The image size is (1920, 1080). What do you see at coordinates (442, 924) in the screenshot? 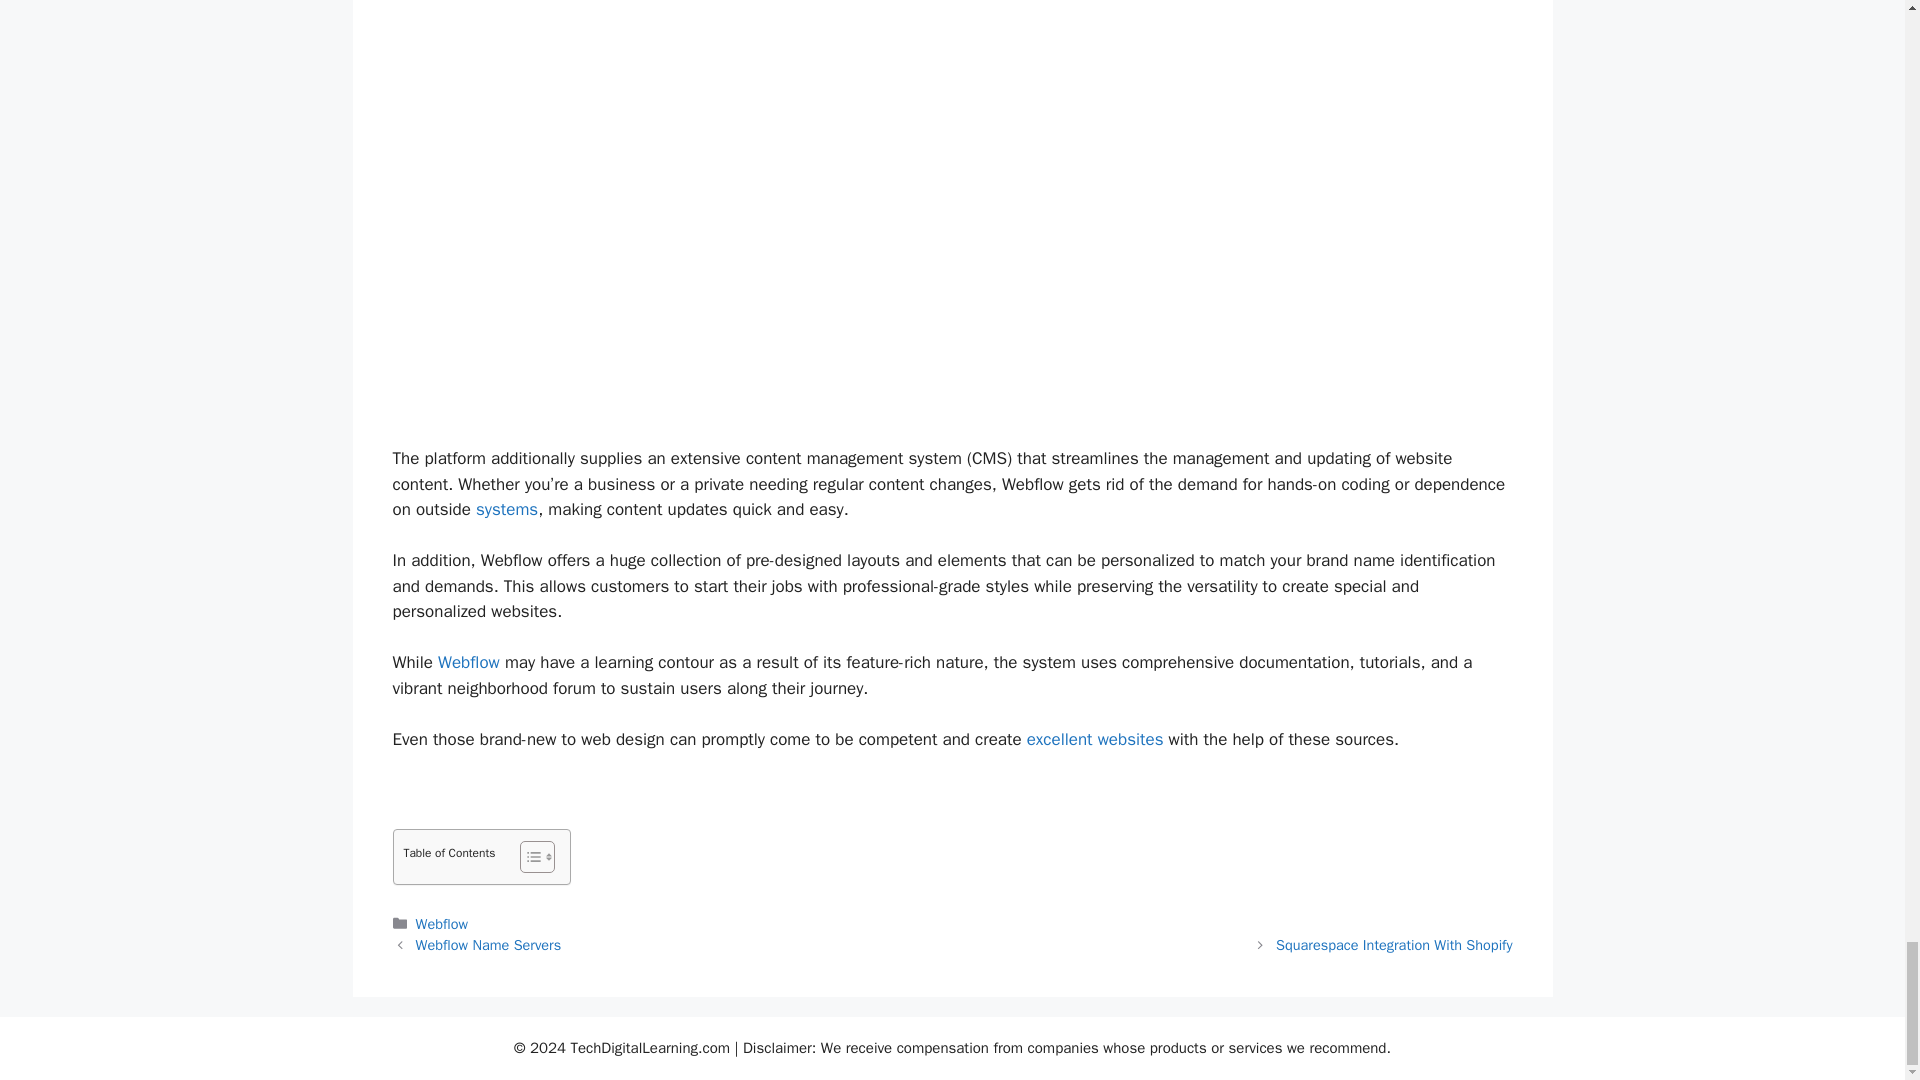
I see `Webflow` at bounding box center [442, 924].